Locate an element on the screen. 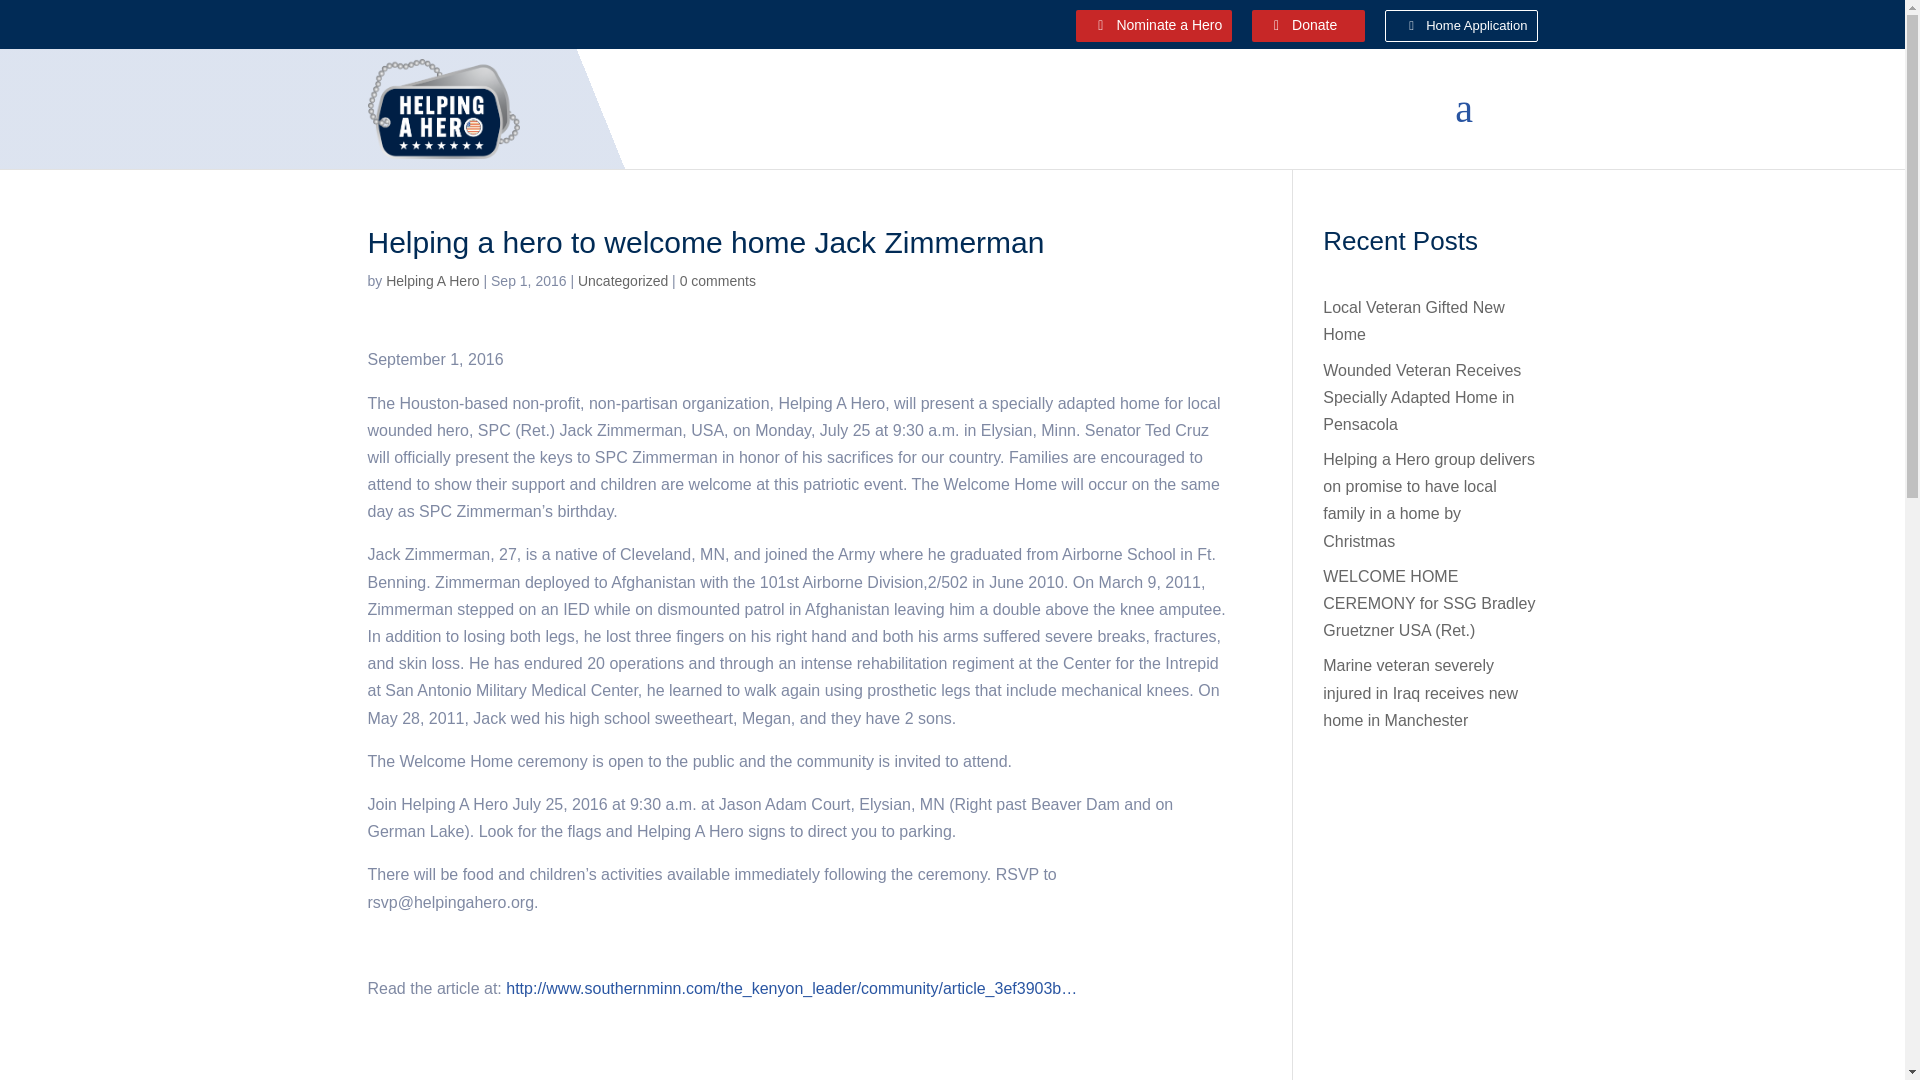 The image size is (1920, 1080). Donate is located at coordinates (1308, 26).